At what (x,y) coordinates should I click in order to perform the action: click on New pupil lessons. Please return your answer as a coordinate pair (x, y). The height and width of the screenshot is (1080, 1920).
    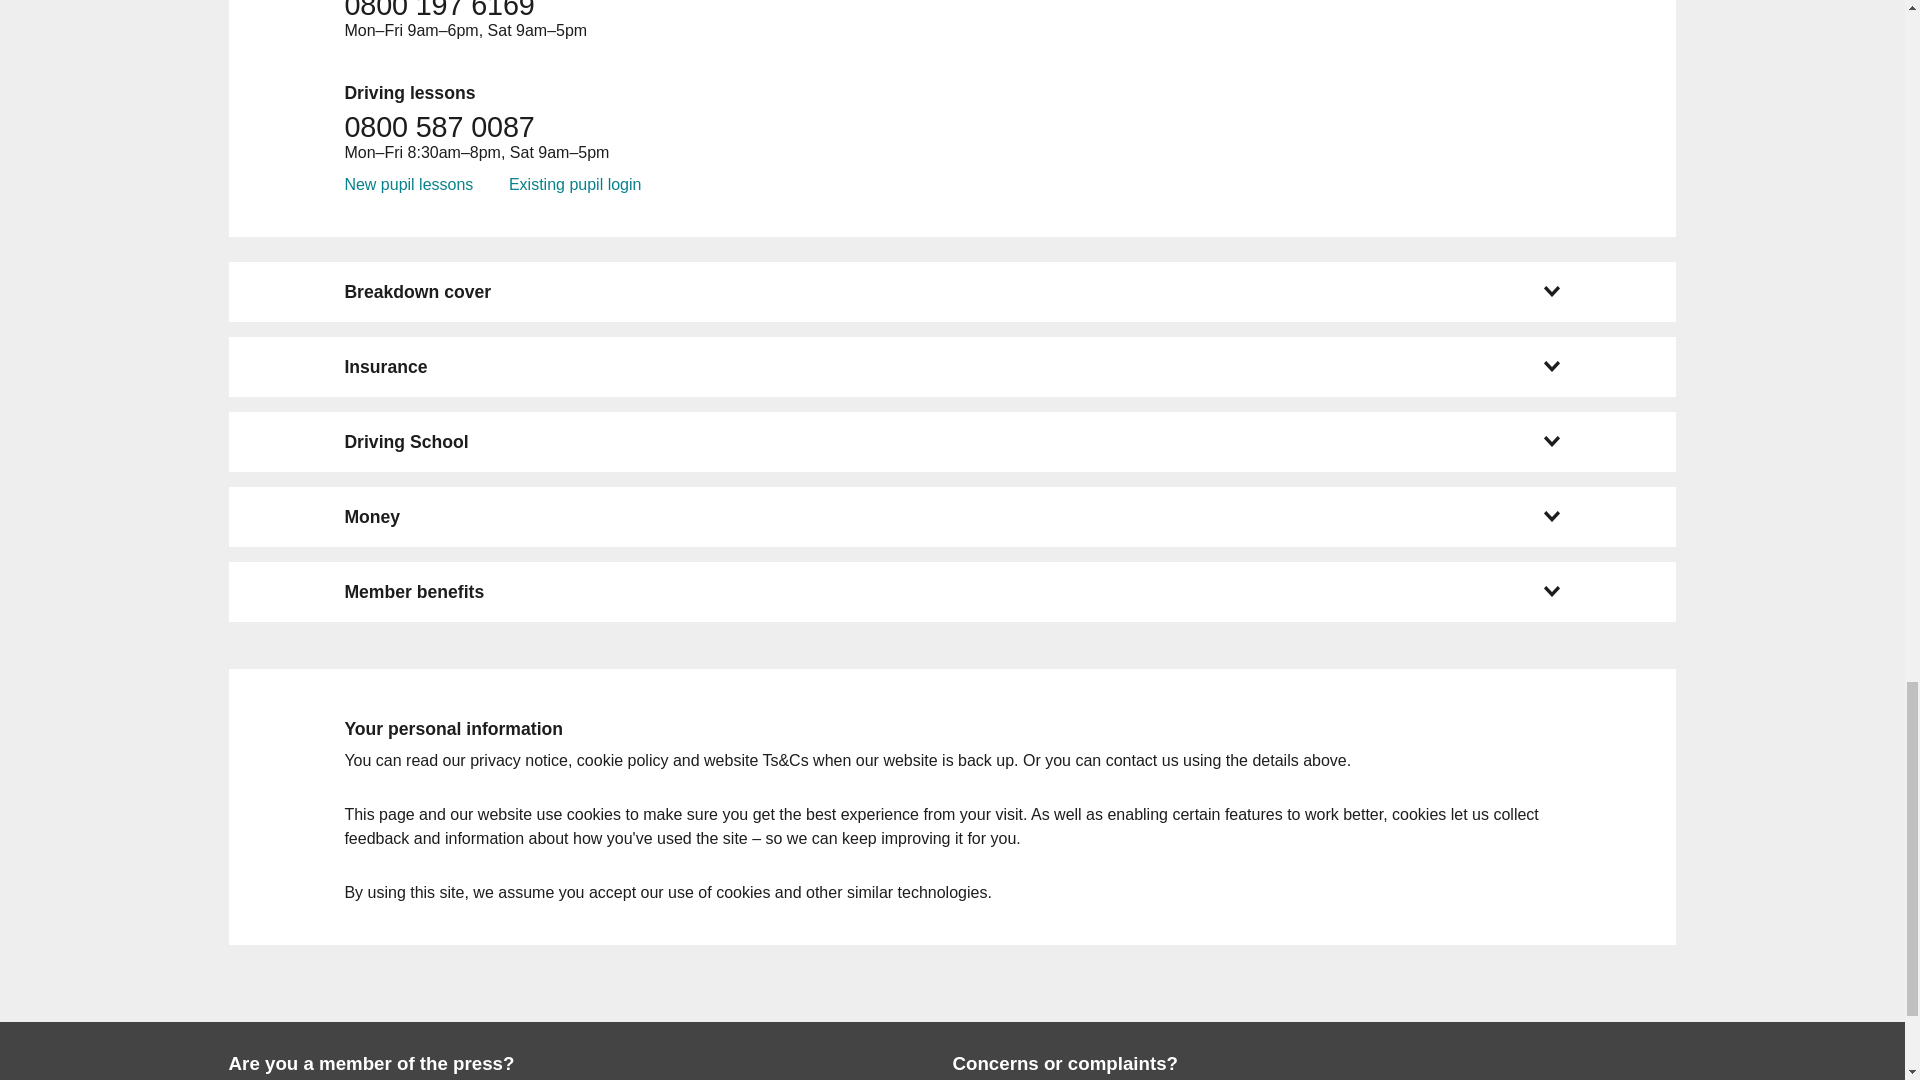
    Looking at the image, I should click on (408, 184).